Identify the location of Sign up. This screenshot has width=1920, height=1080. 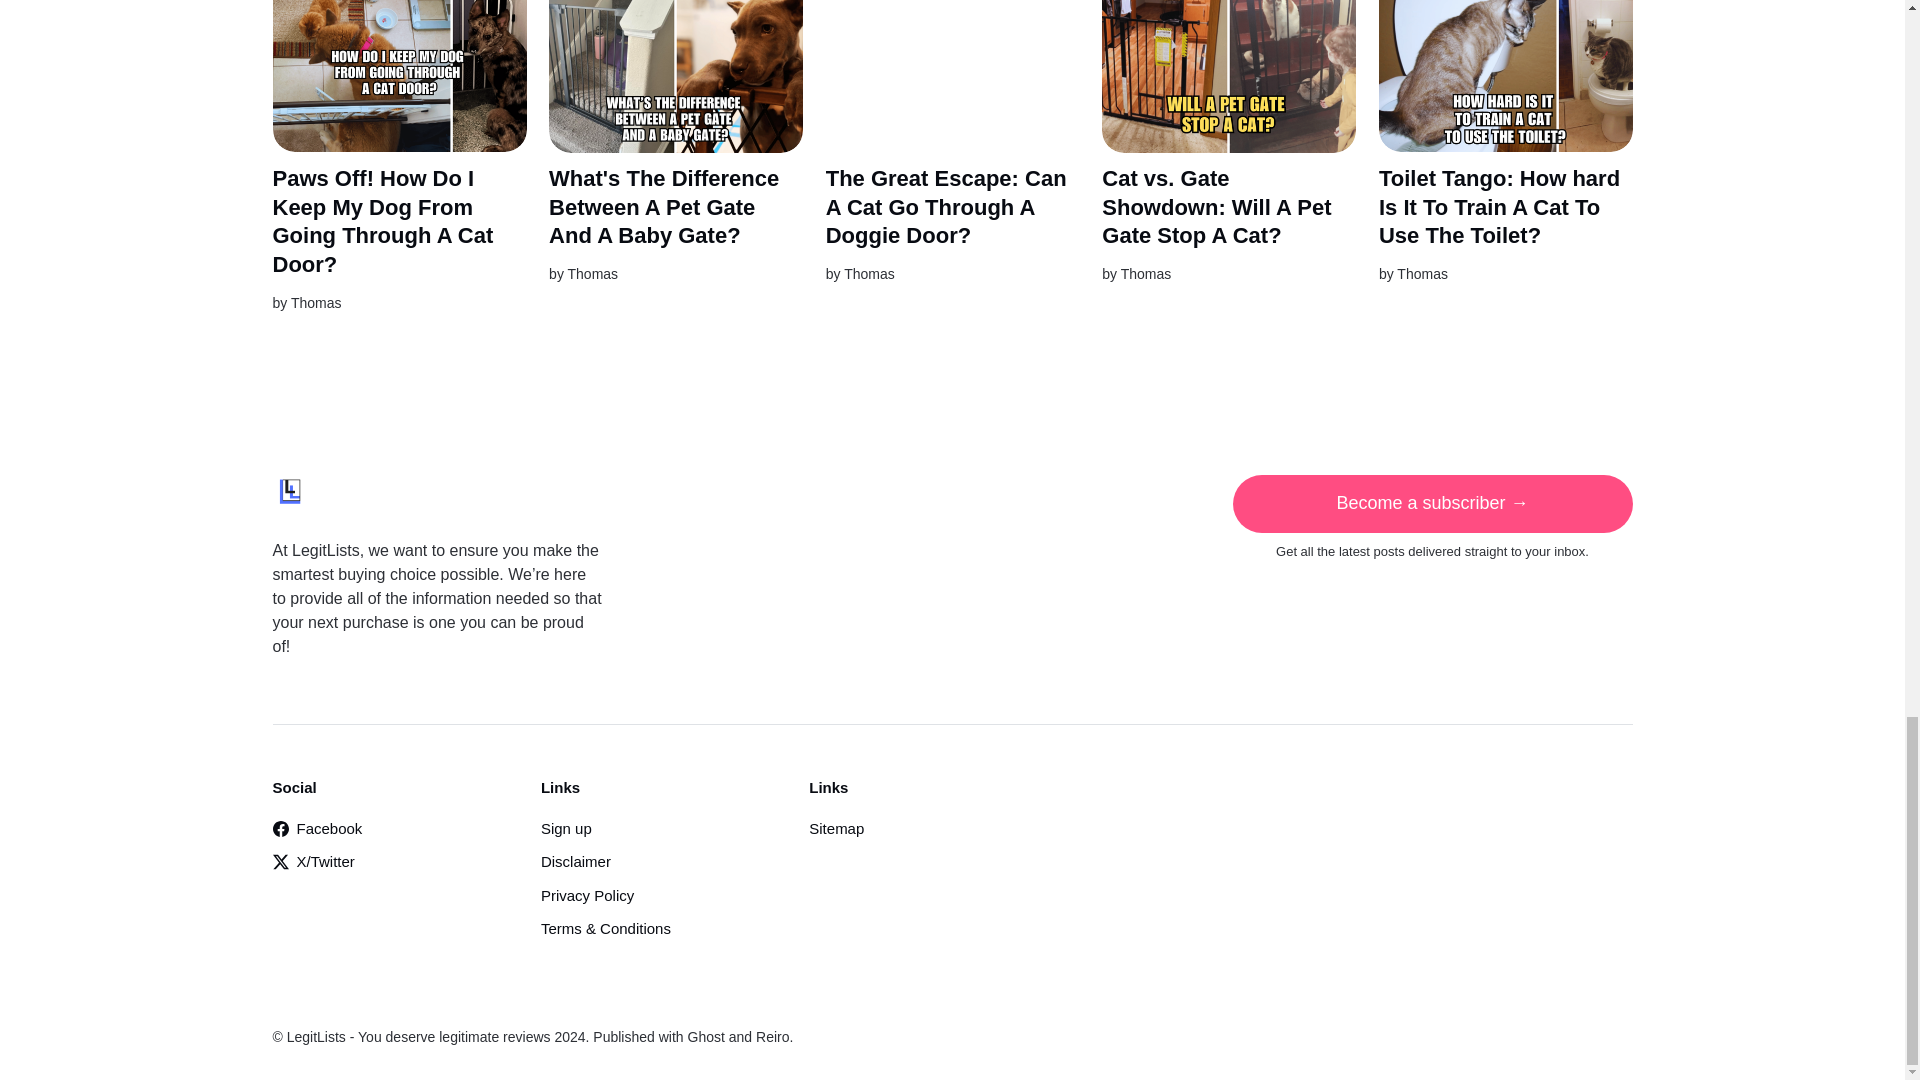
(566, 828).